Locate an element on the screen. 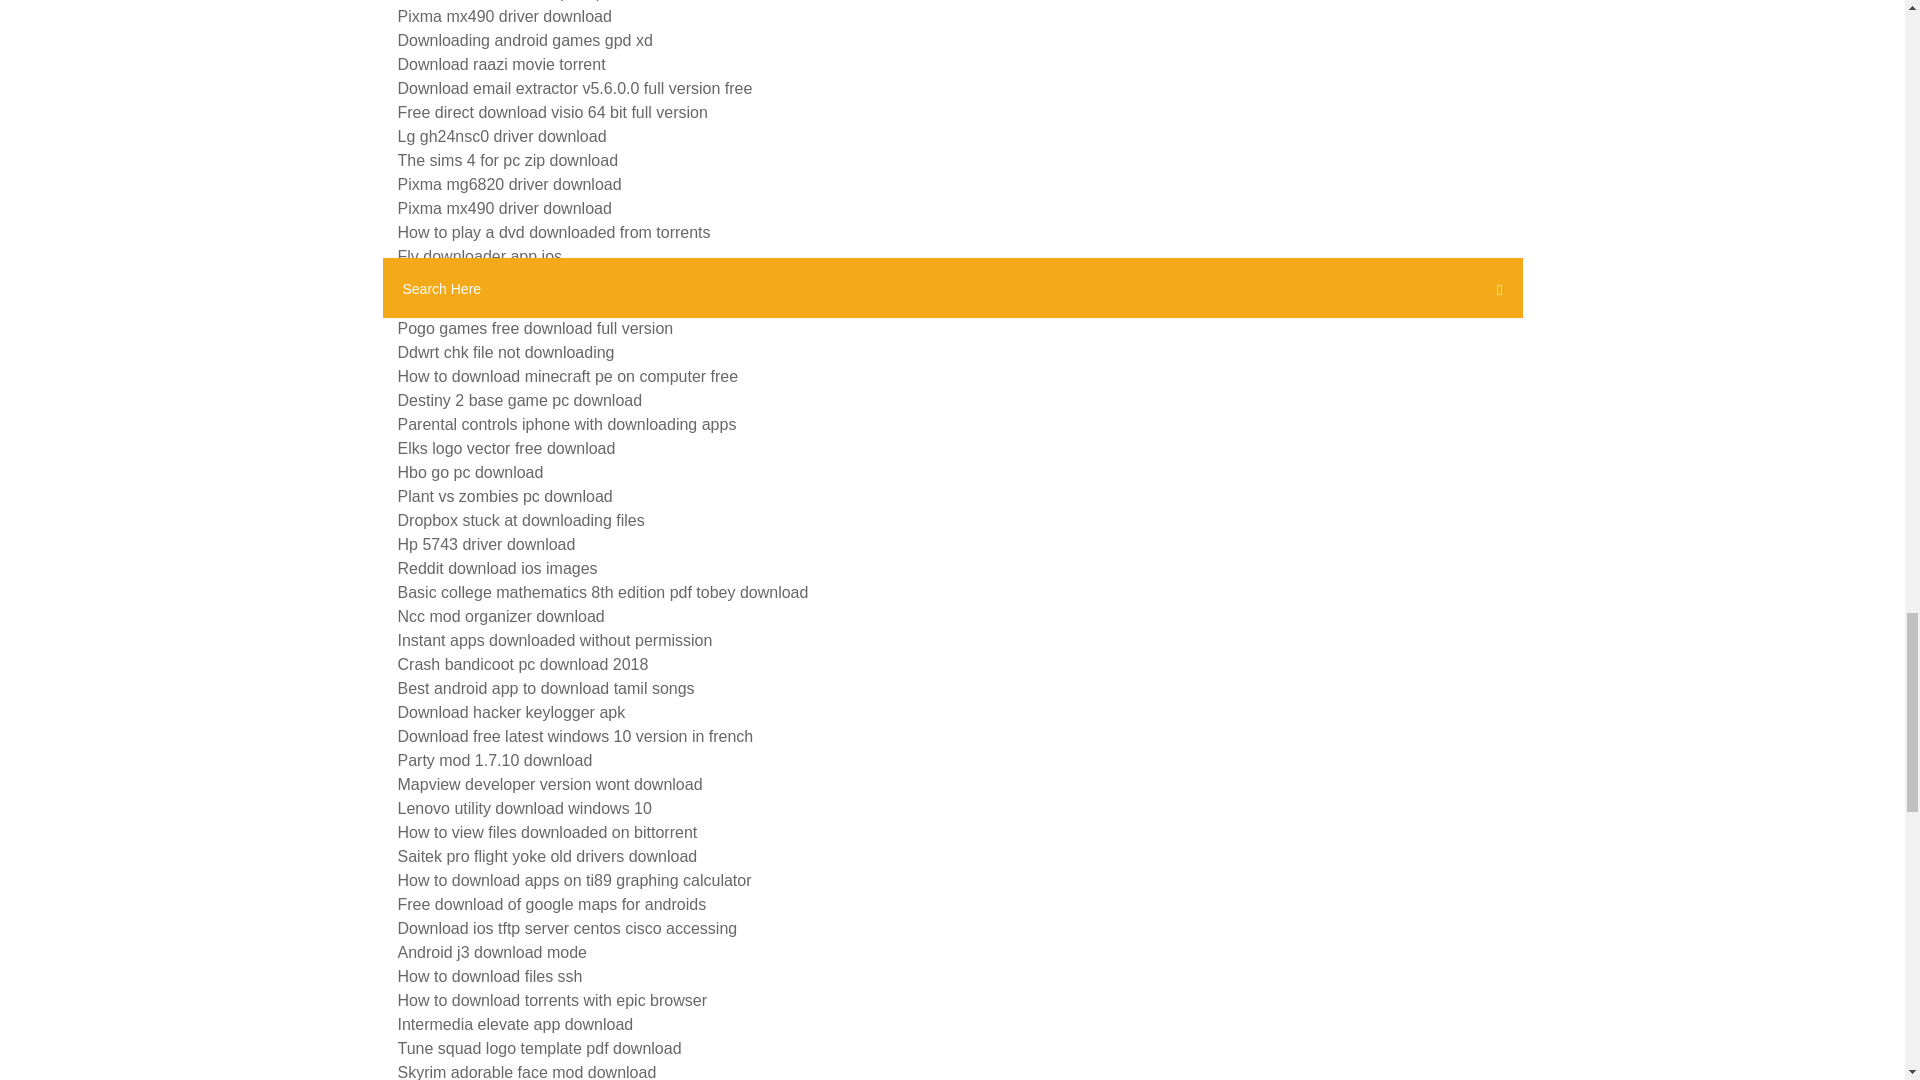 This screenshot has width=1920, height=1080. Download raazi movie torrent is located at coordinates (502, 64).